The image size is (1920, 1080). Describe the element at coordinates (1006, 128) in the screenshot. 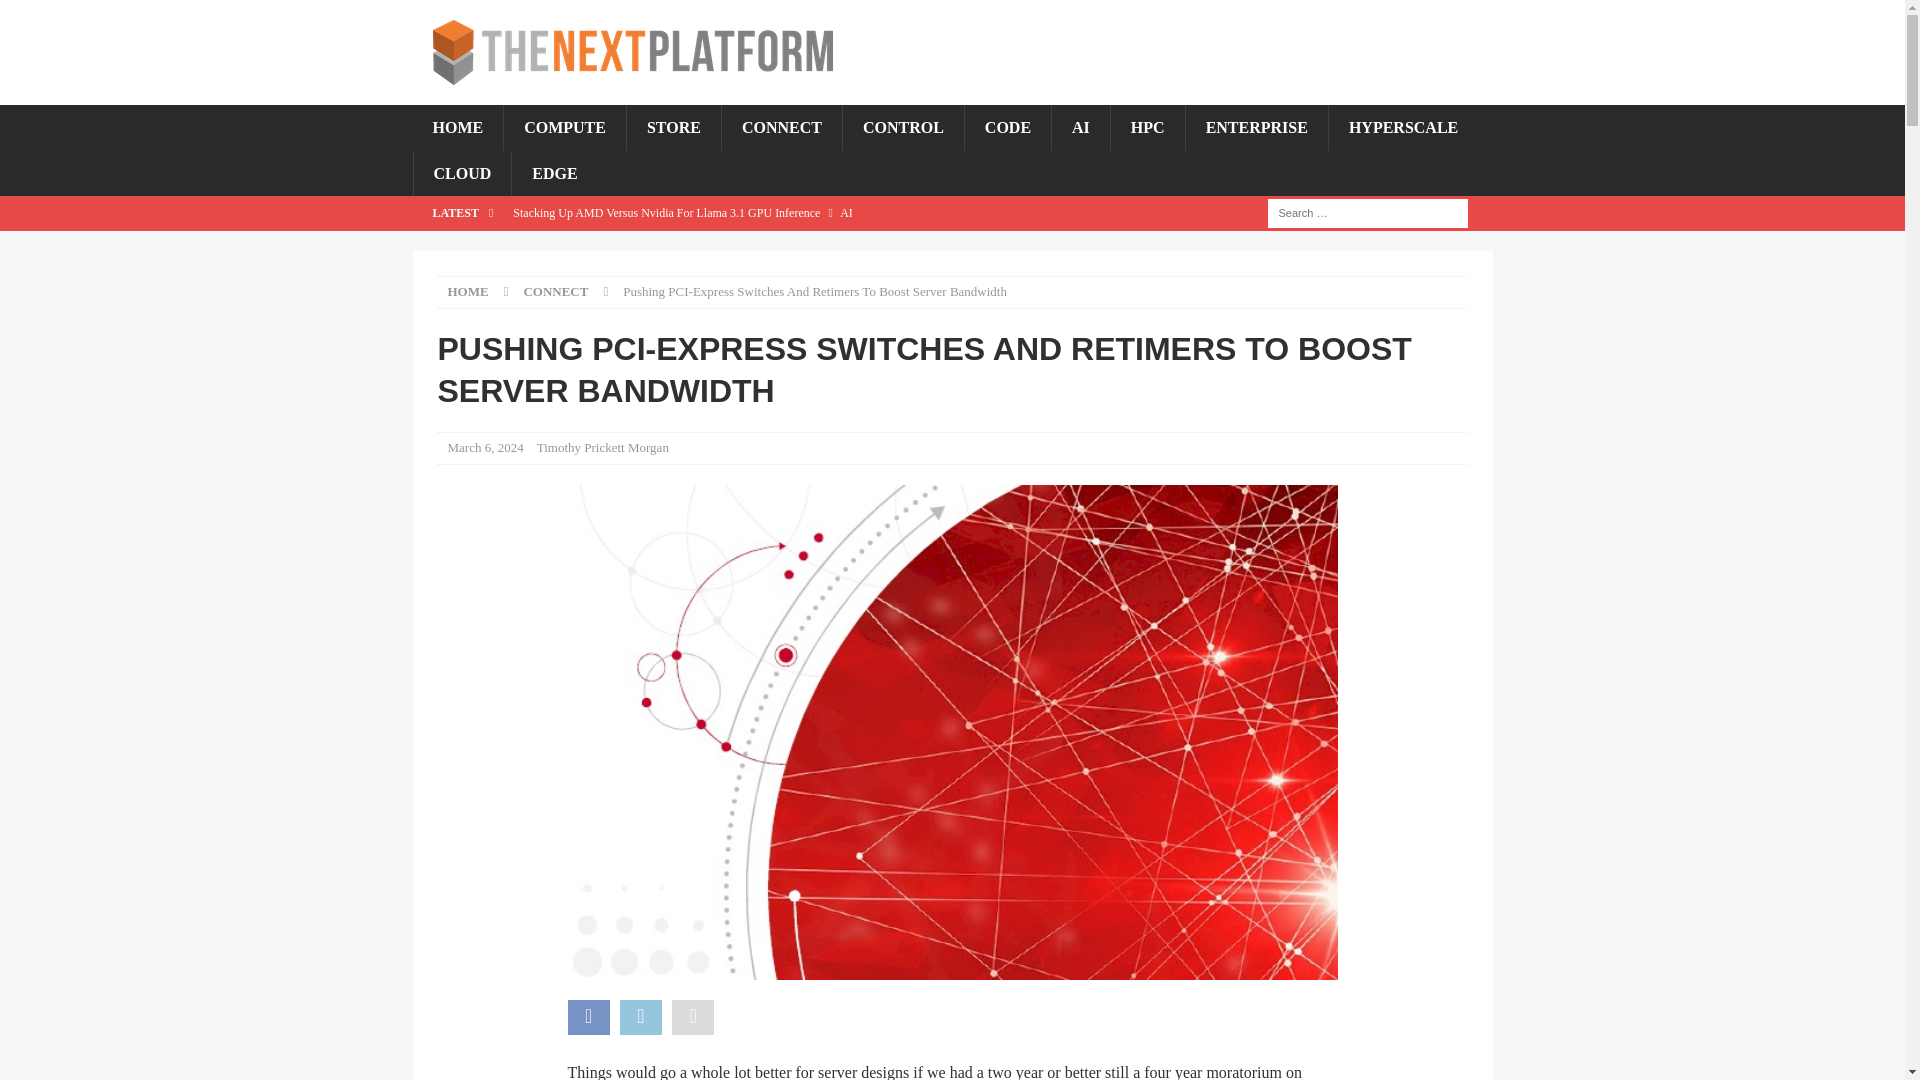

I see `CODE` at that location.